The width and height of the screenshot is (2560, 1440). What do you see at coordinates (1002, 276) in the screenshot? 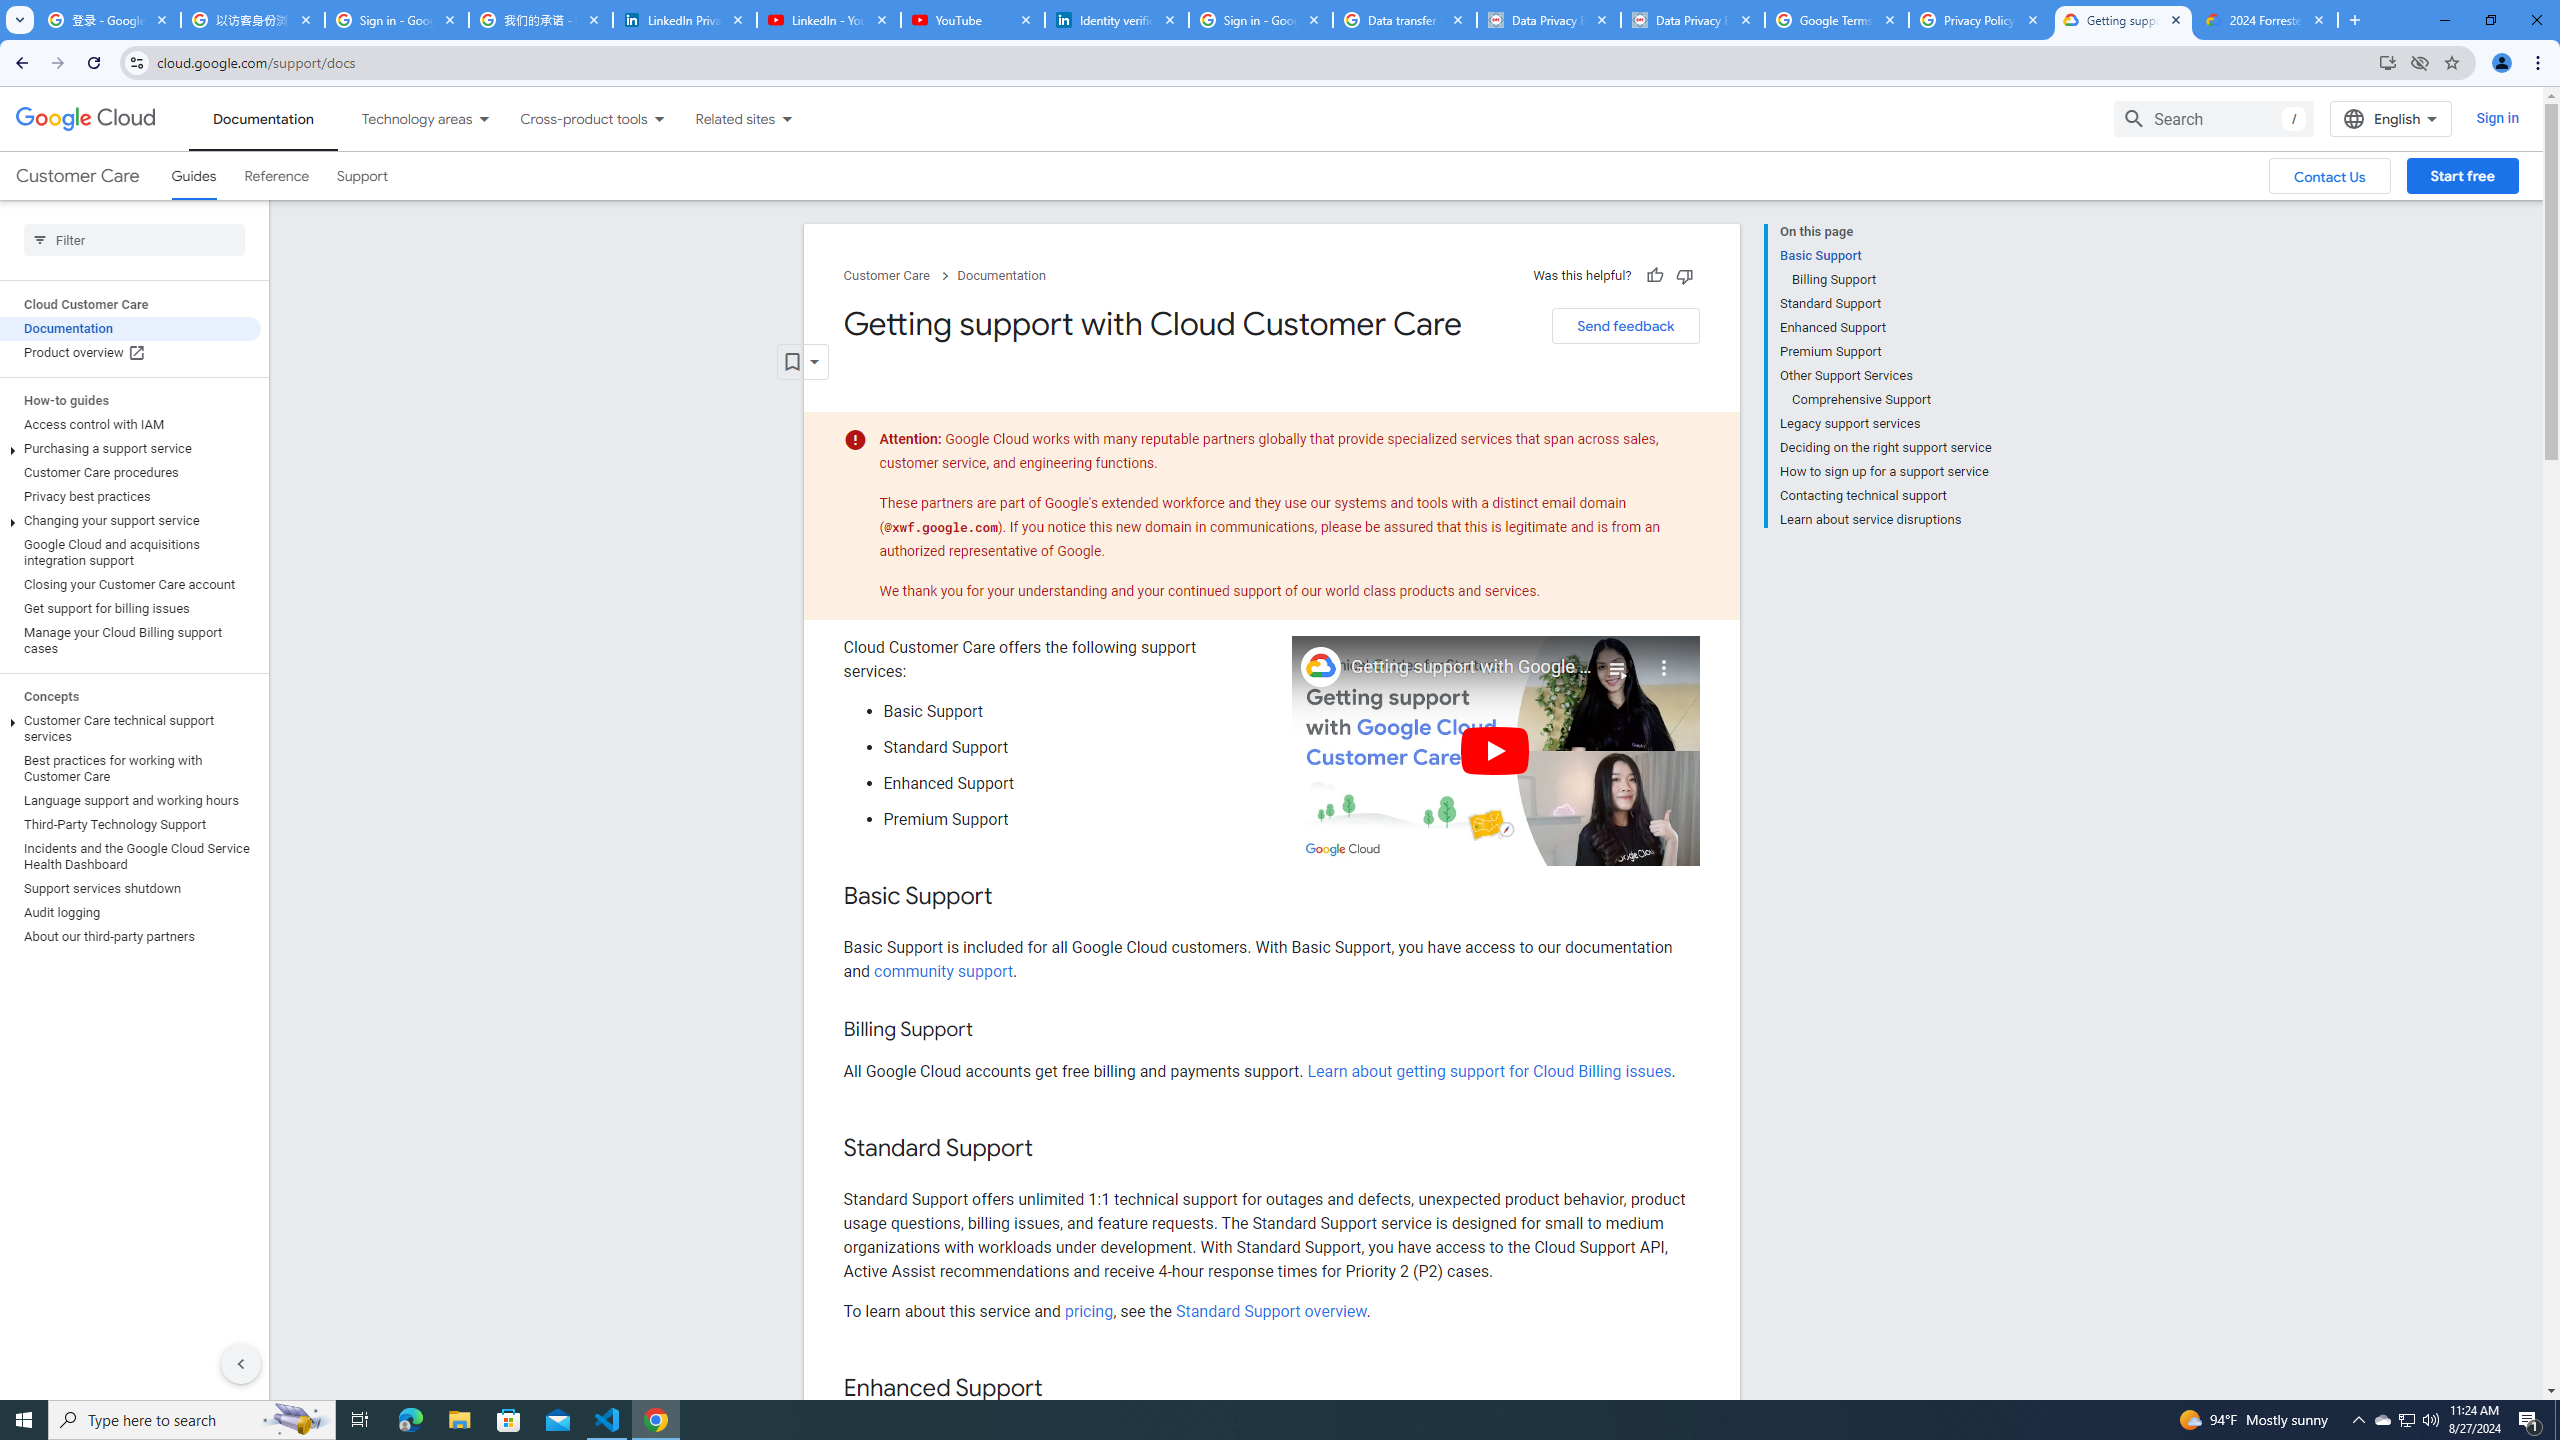
I see `Documentation` at bounding box center [1002, 276].